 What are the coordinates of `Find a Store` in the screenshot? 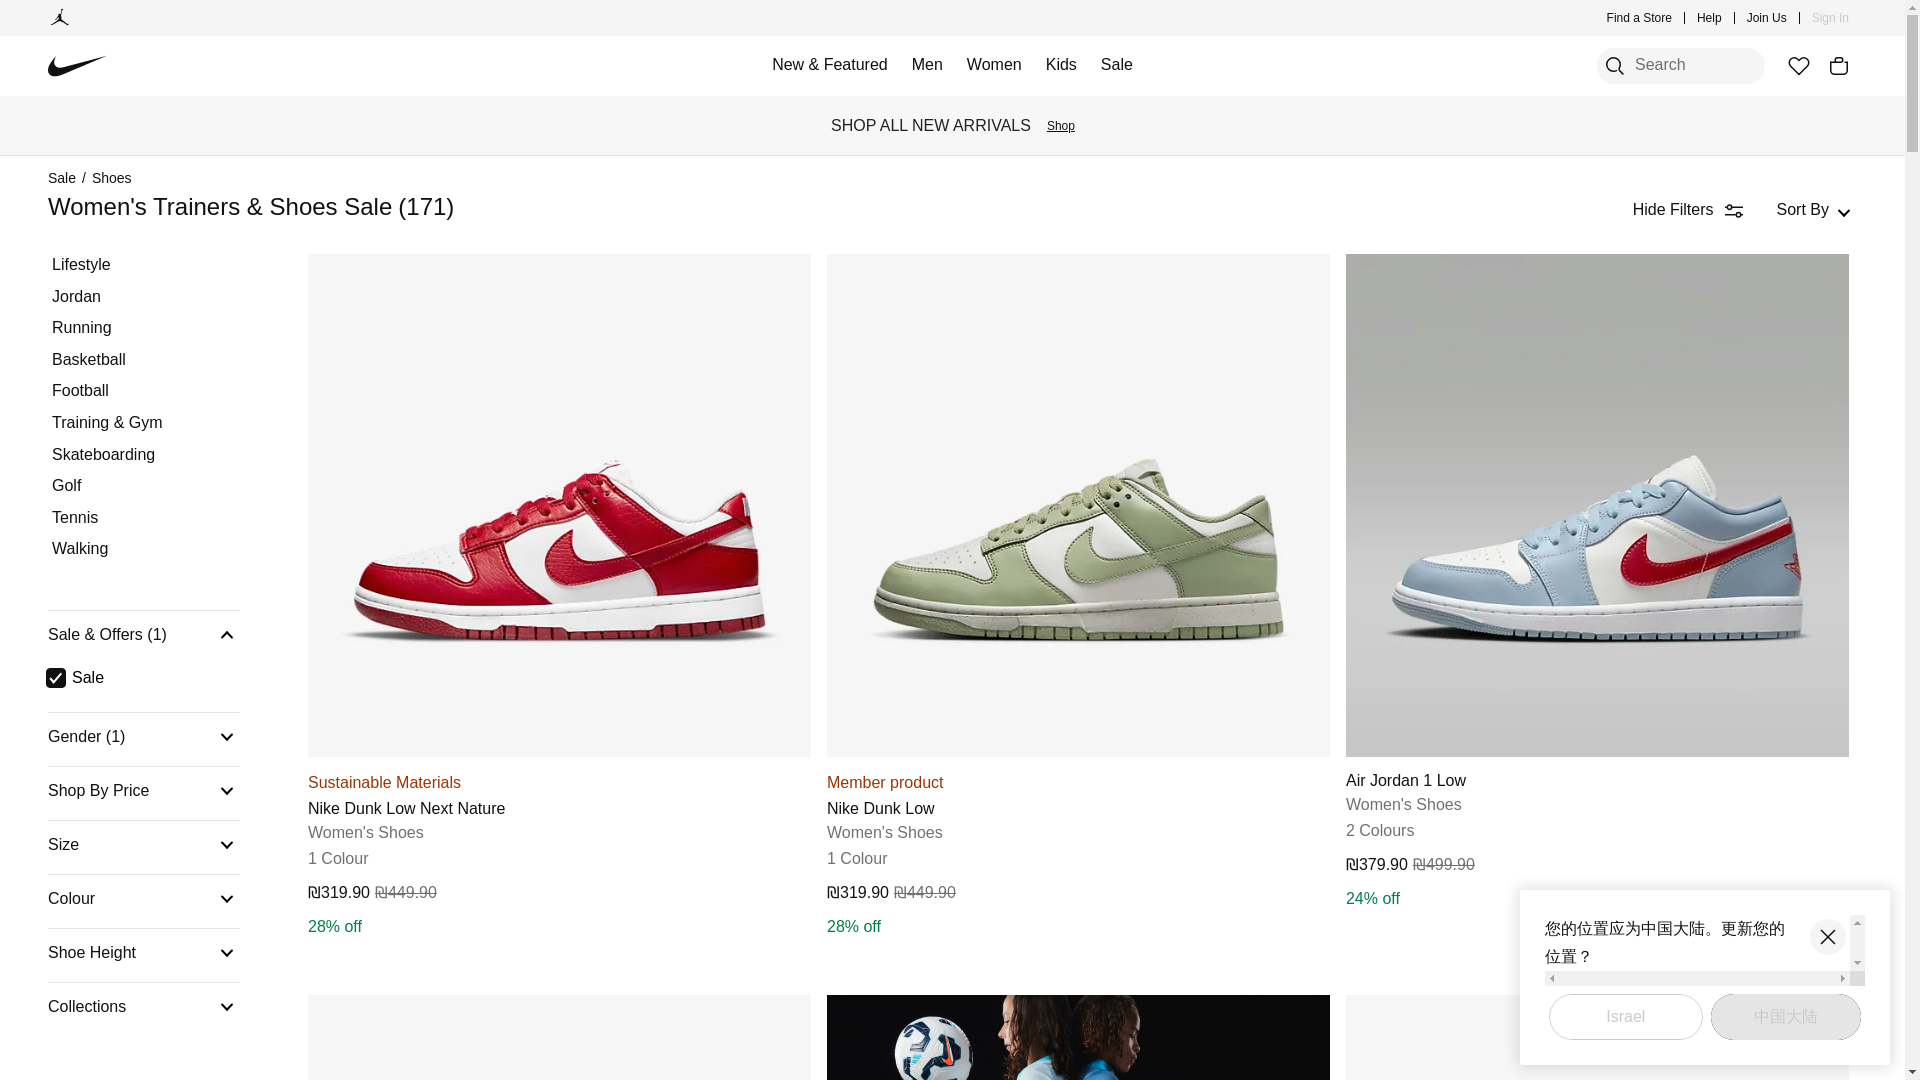 It's located at (1640, 18).